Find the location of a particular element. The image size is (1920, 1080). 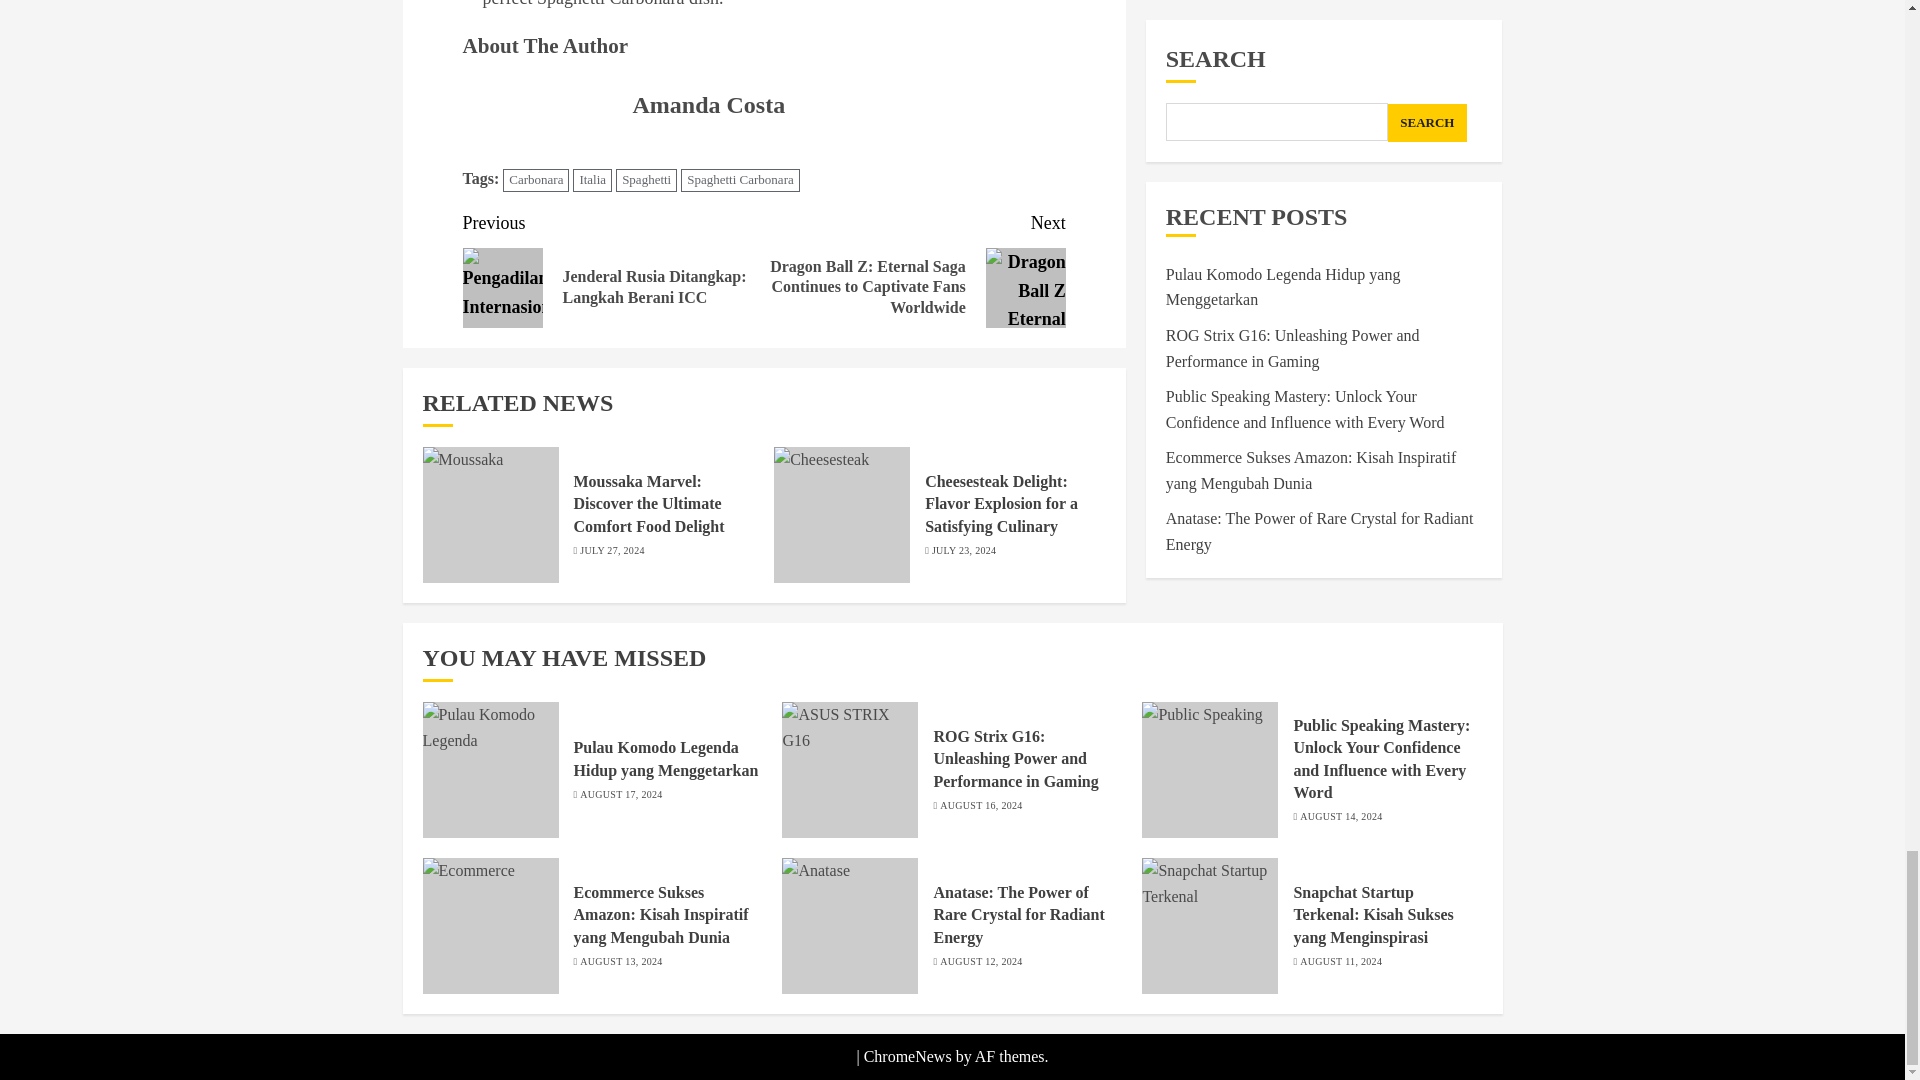

JULY 23, 2024 is located at coordinates (964, 551).